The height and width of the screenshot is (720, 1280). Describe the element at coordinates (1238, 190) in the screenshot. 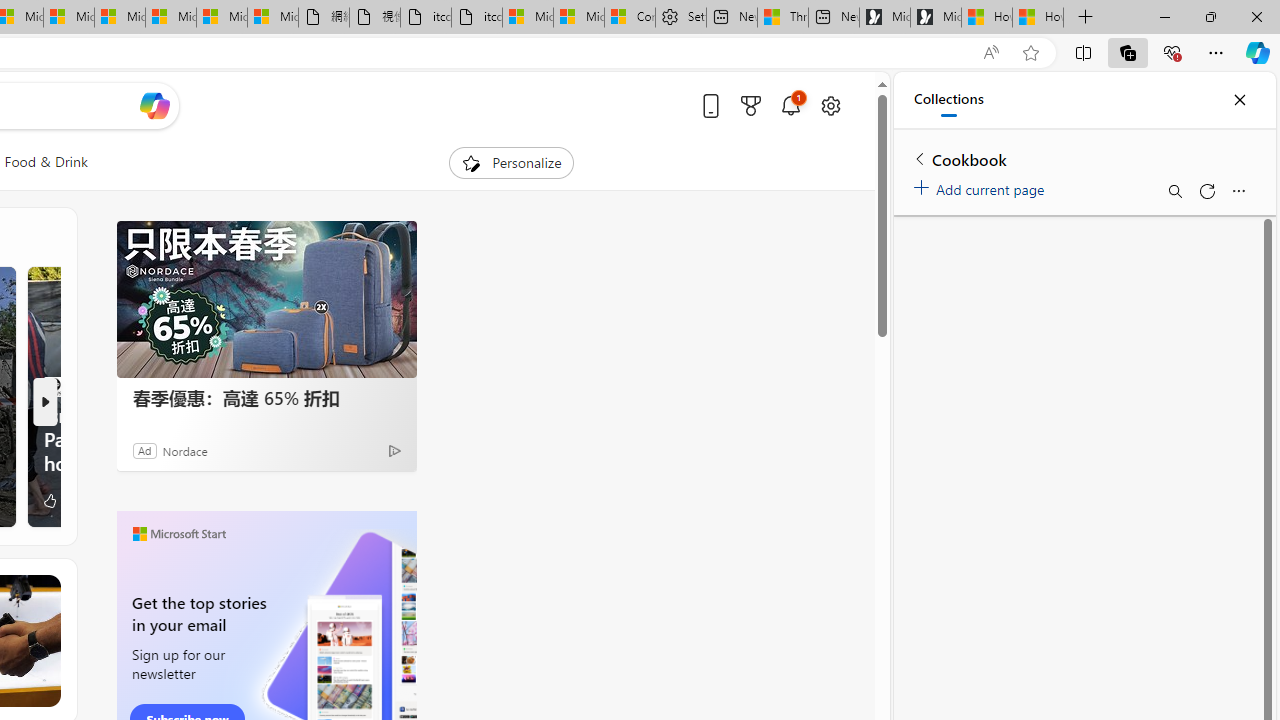

I see `More options menu` at that location.